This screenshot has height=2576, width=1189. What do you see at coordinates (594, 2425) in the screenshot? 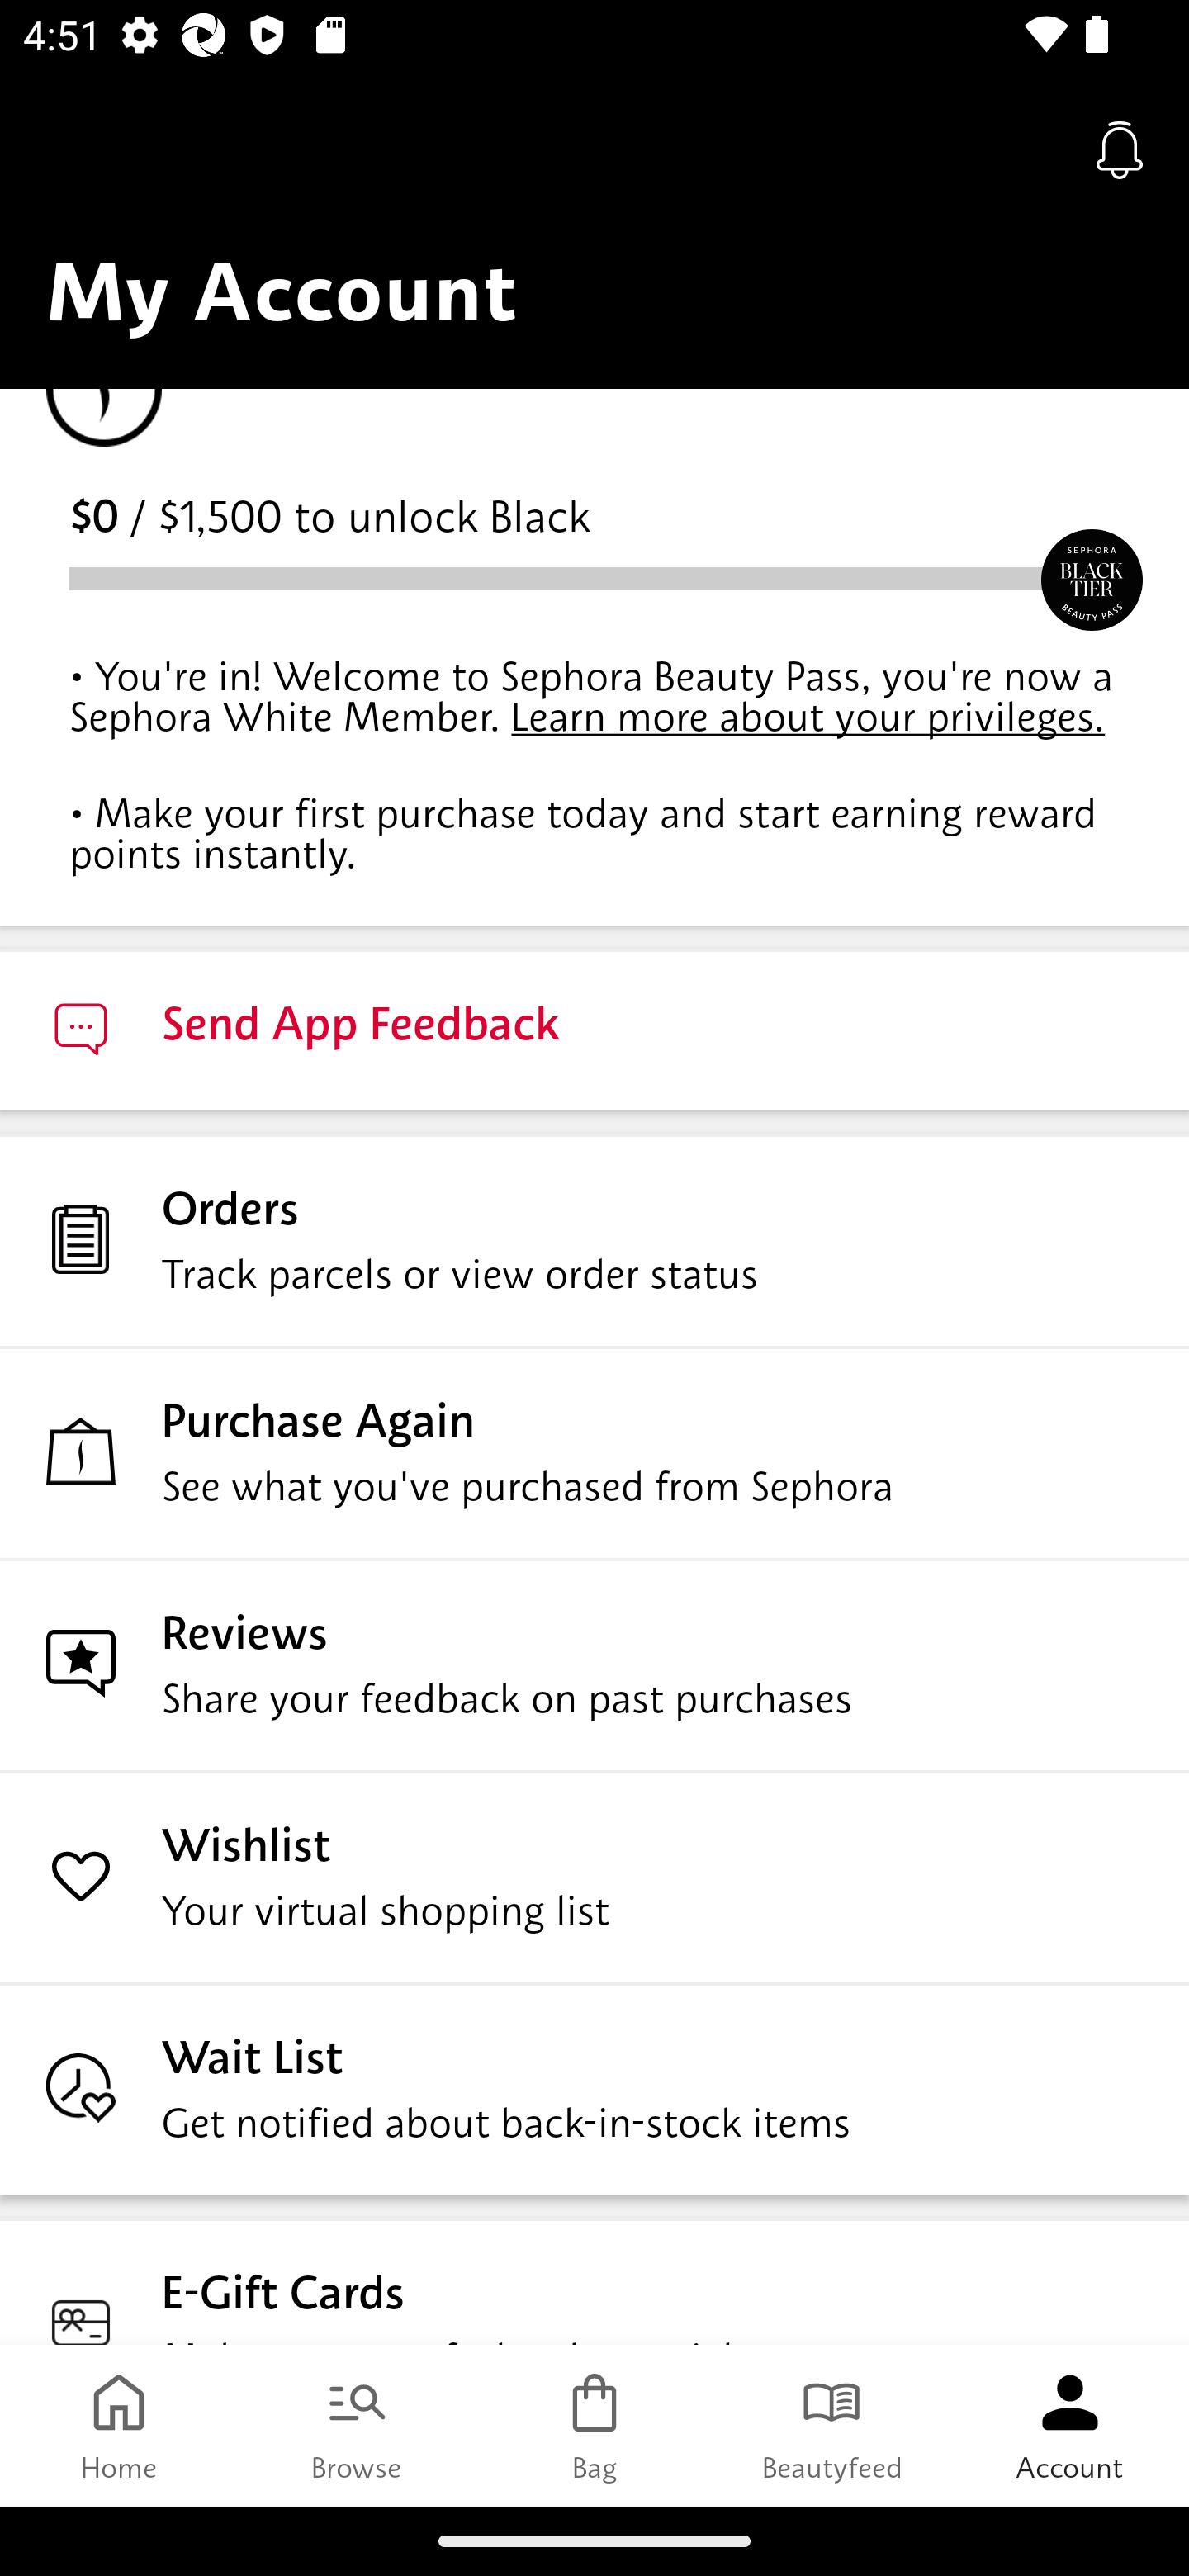
I see `Bag` at bounding box center [594, 2425].